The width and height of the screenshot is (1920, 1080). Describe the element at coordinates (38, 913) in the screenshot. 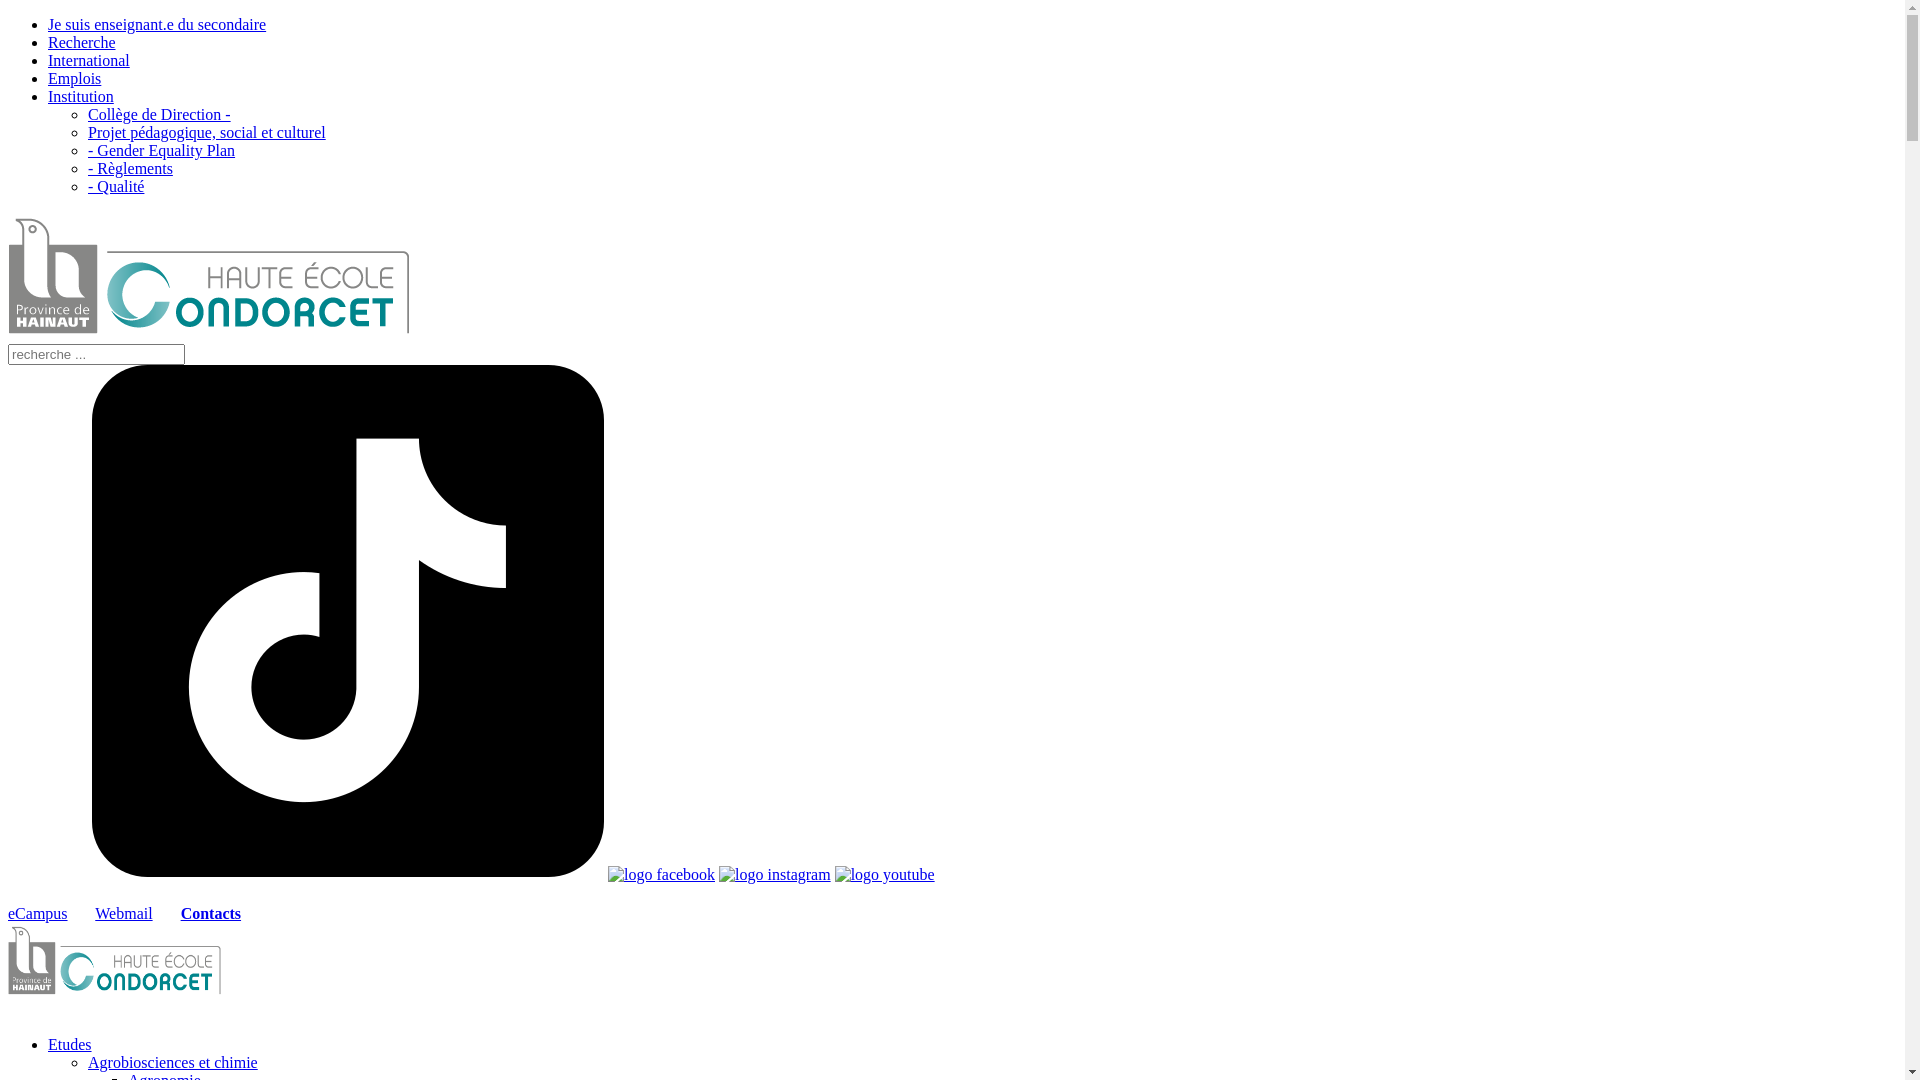

I see `eCampus` at that location.